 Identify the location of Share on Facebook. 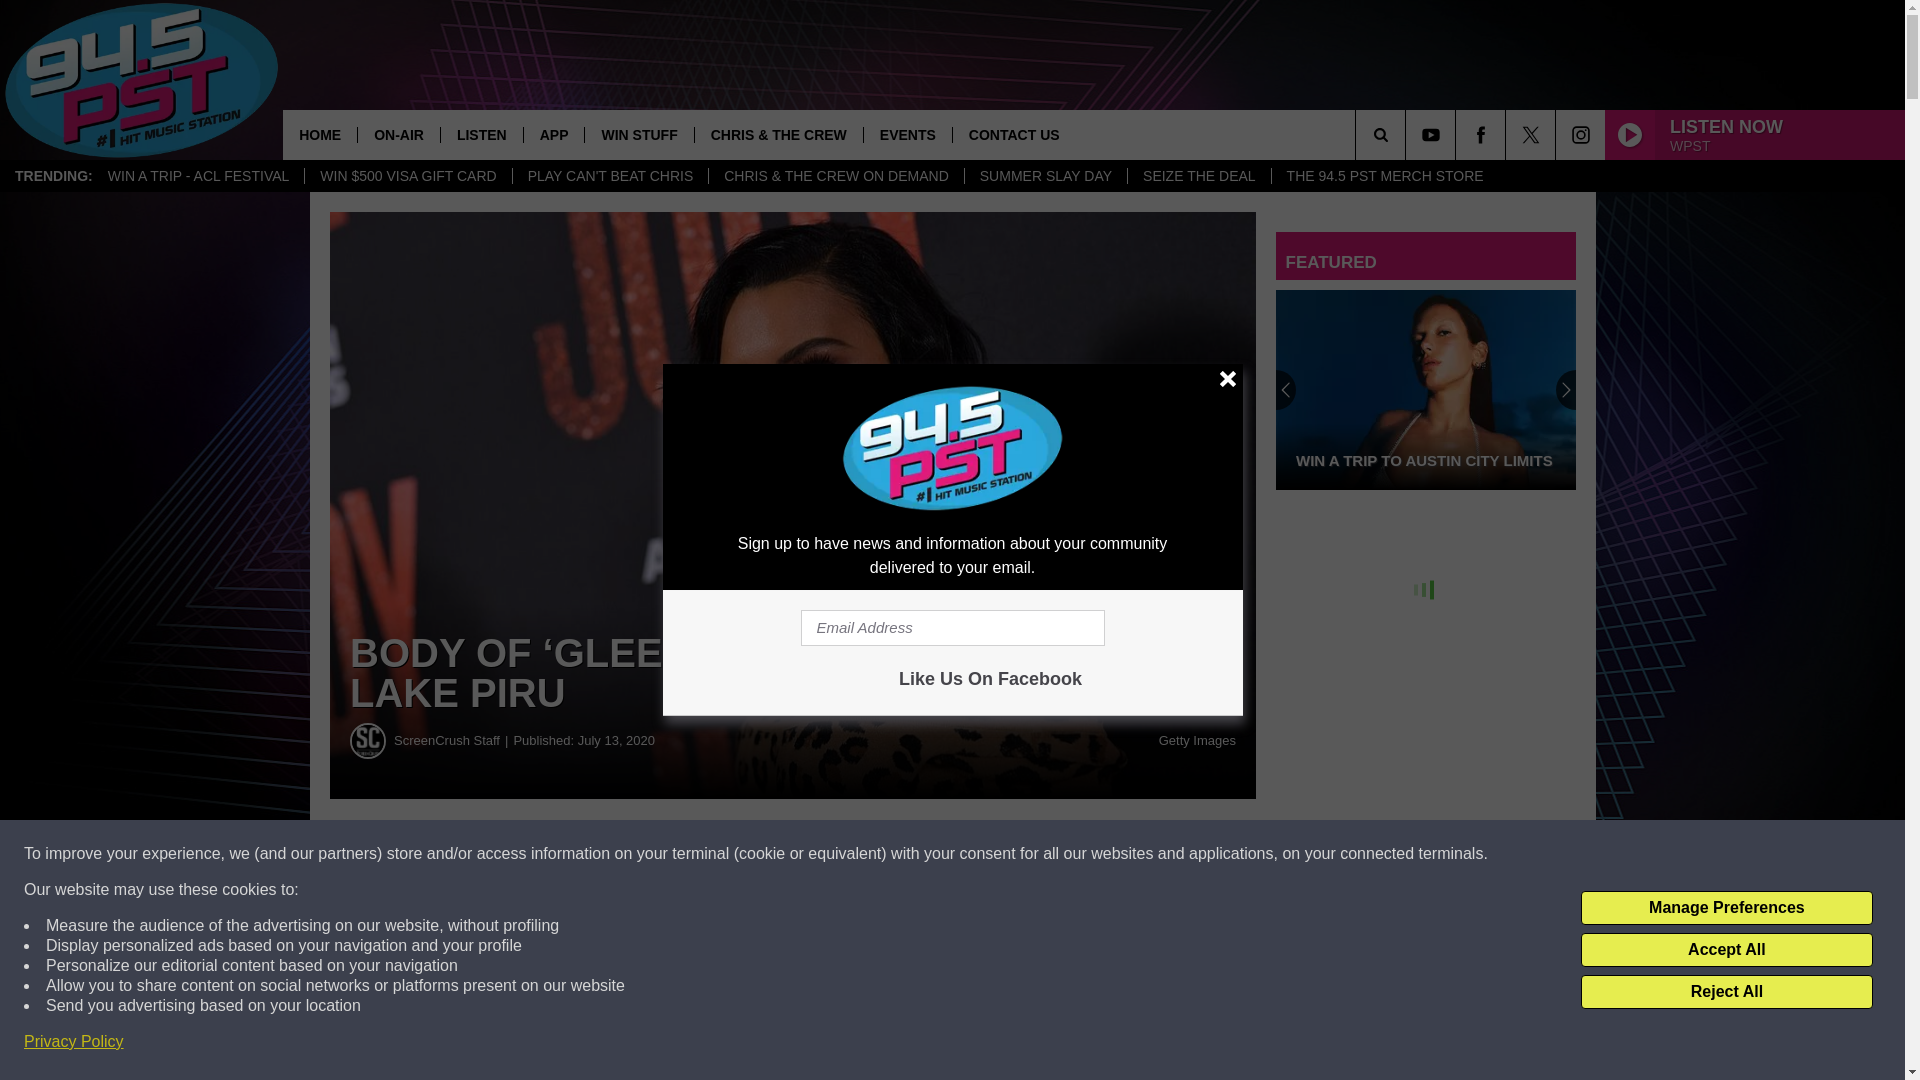
(546, 854).